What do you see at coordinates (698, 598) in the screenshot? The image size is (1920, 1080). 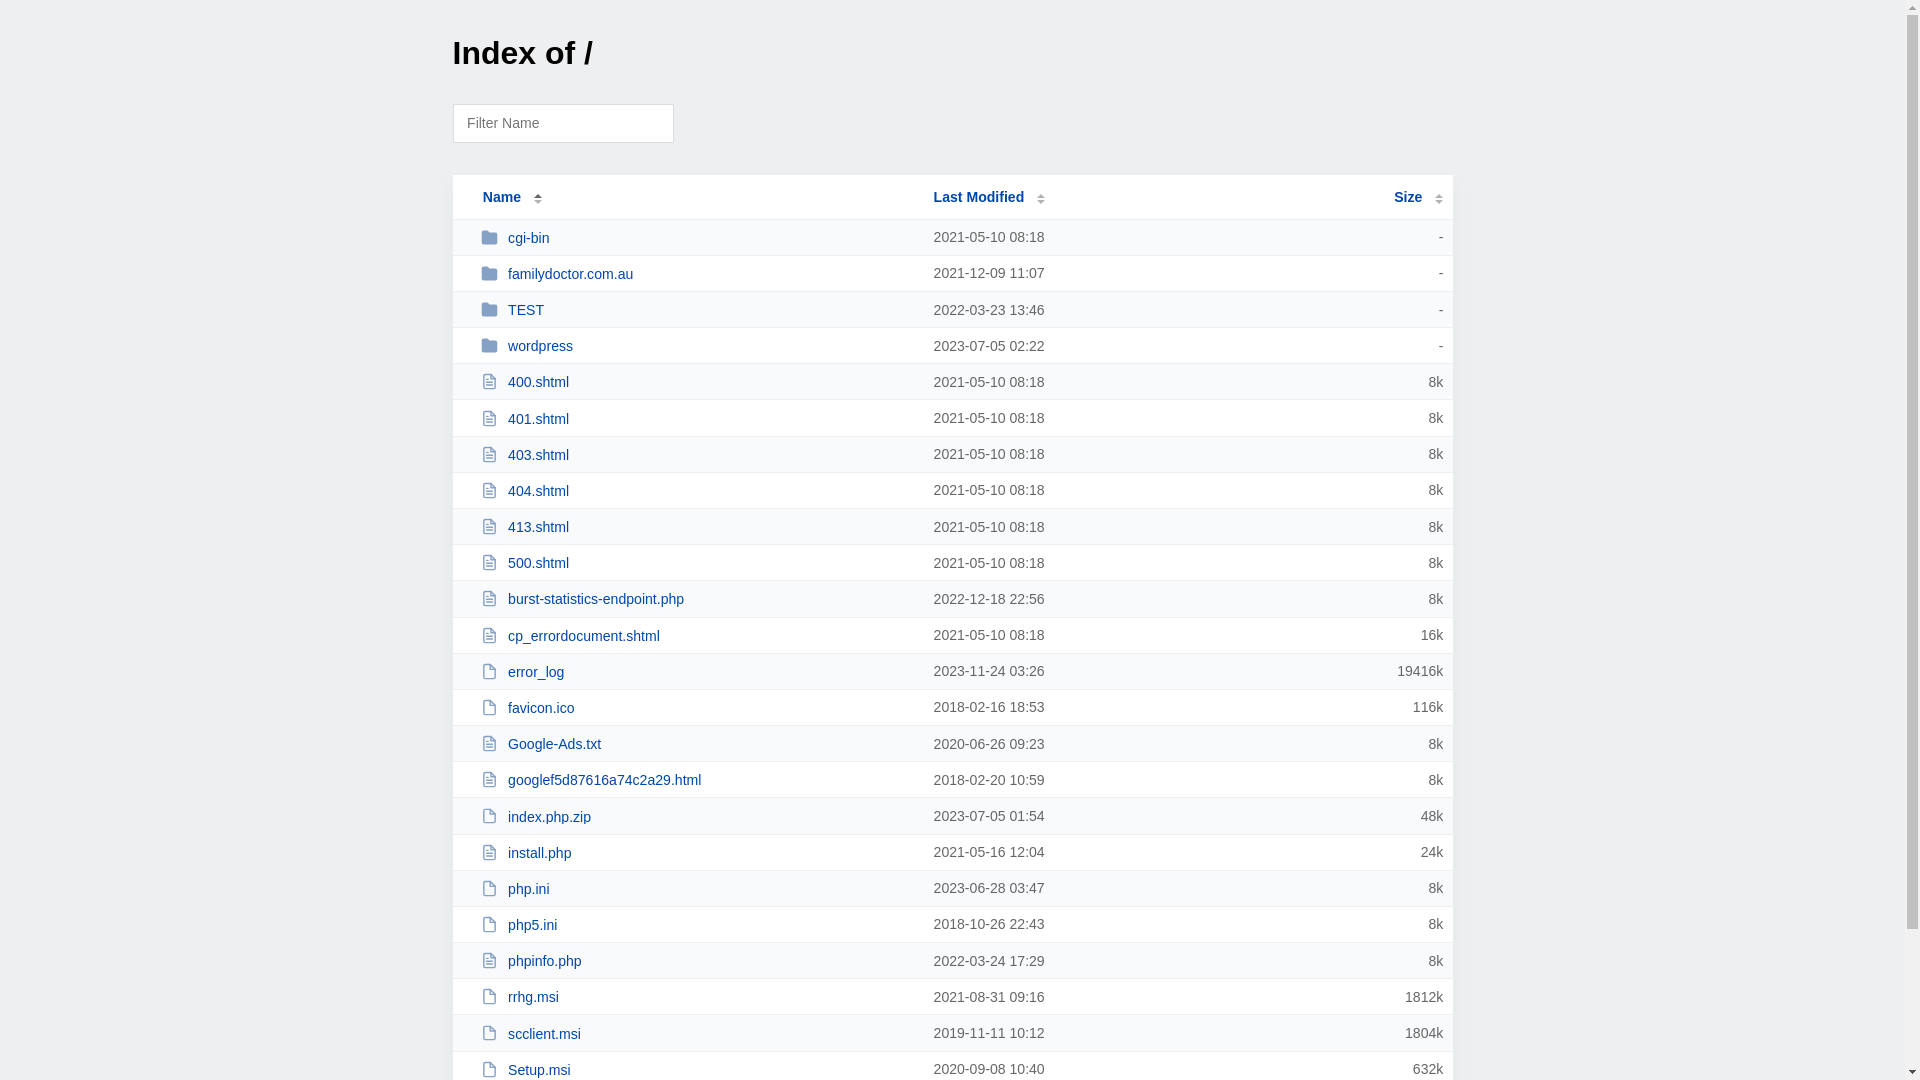 I see `burst-statistics-endpoint.php` at bounding box center [698, 598].